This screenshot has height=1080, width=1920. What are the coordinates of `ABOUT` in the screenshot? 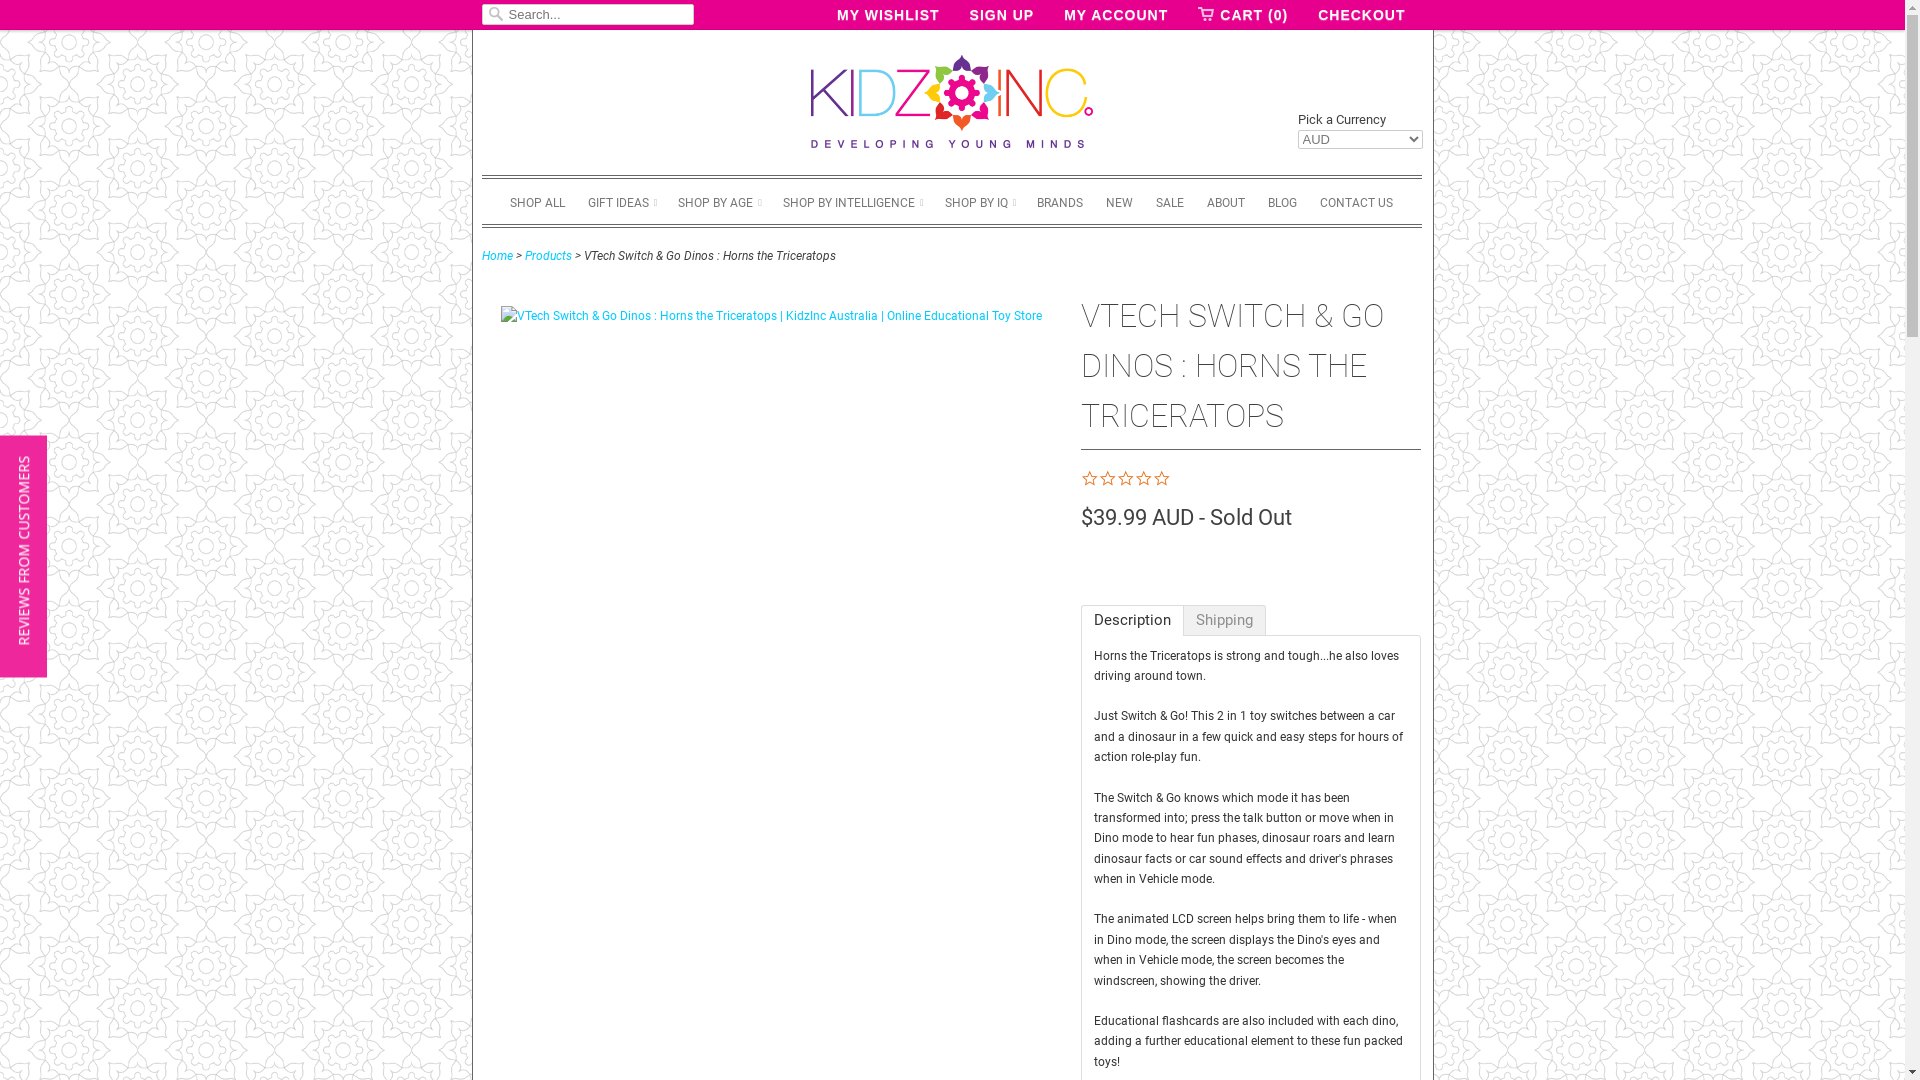 It's located at (1226, 202).